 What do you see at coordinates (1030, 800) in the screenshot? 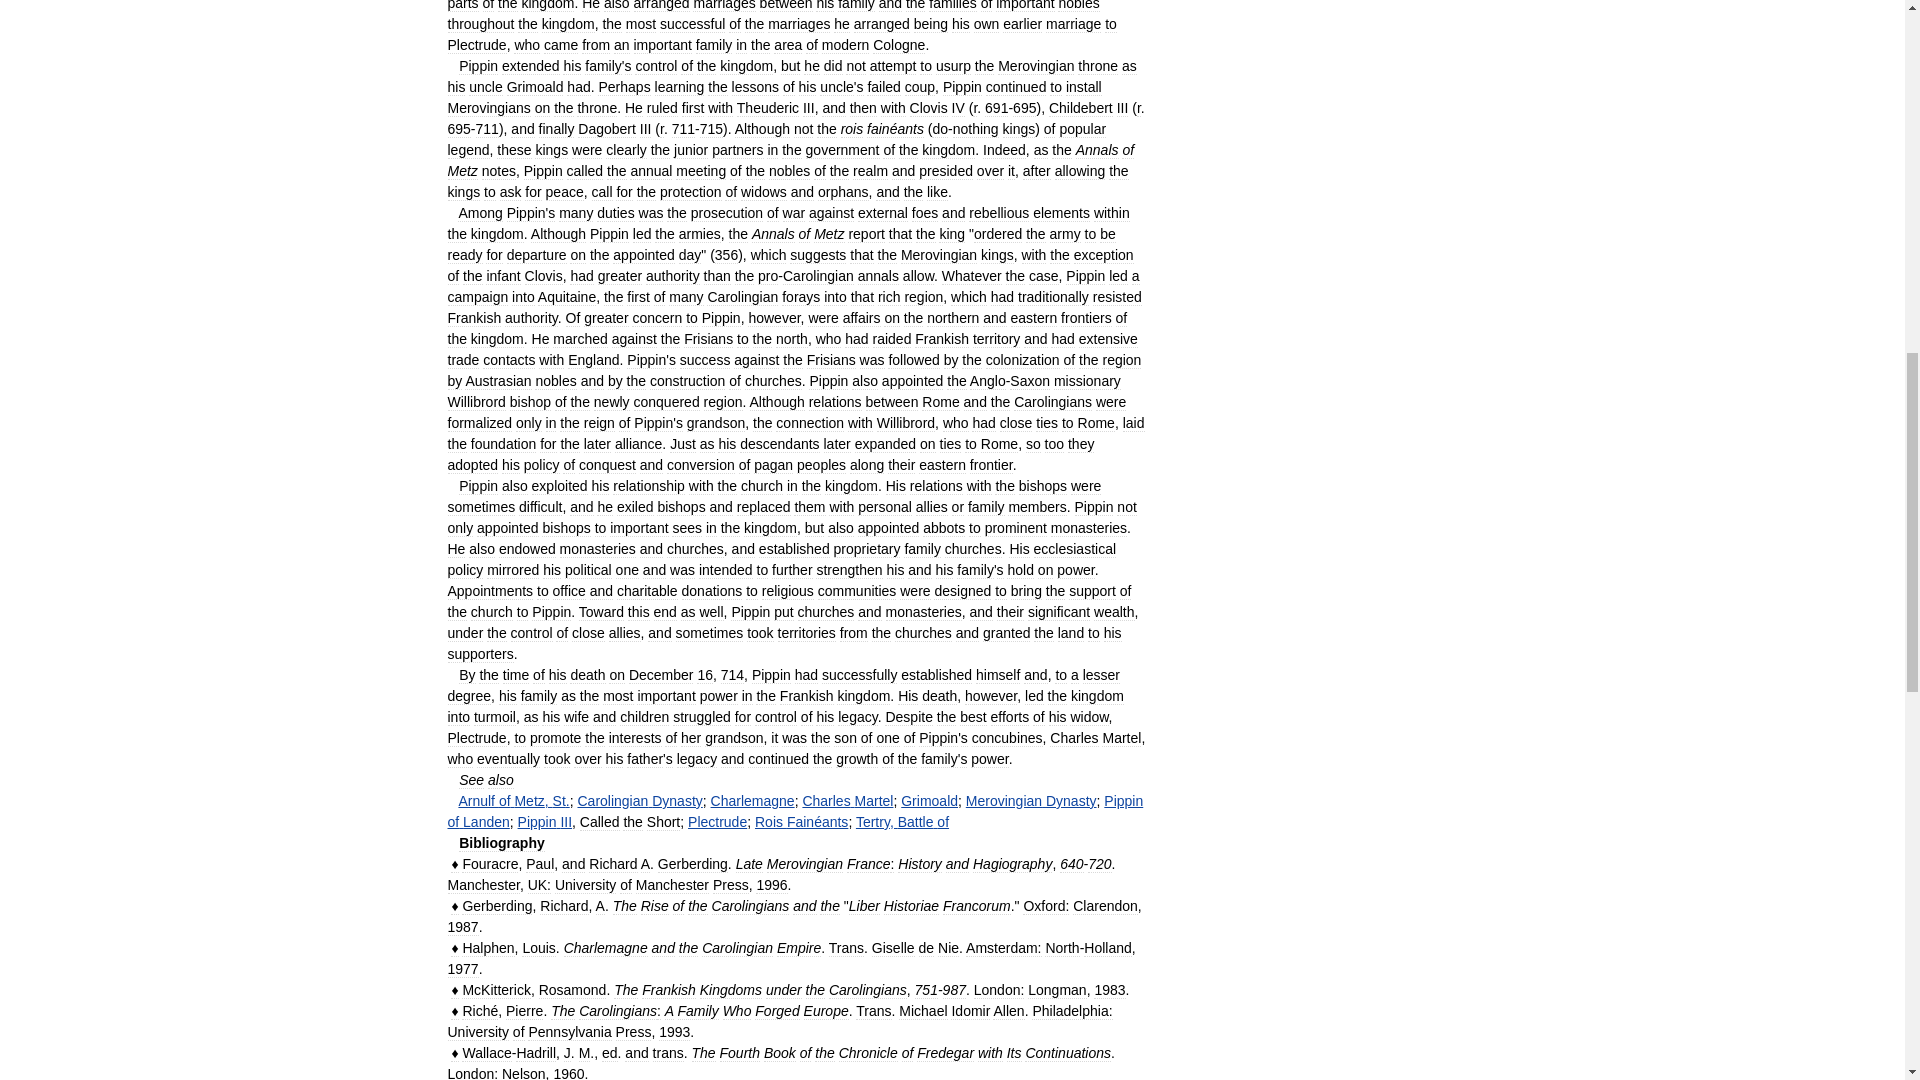
I see `Merovingian Dynasty` at bounding box center [1030, 800].